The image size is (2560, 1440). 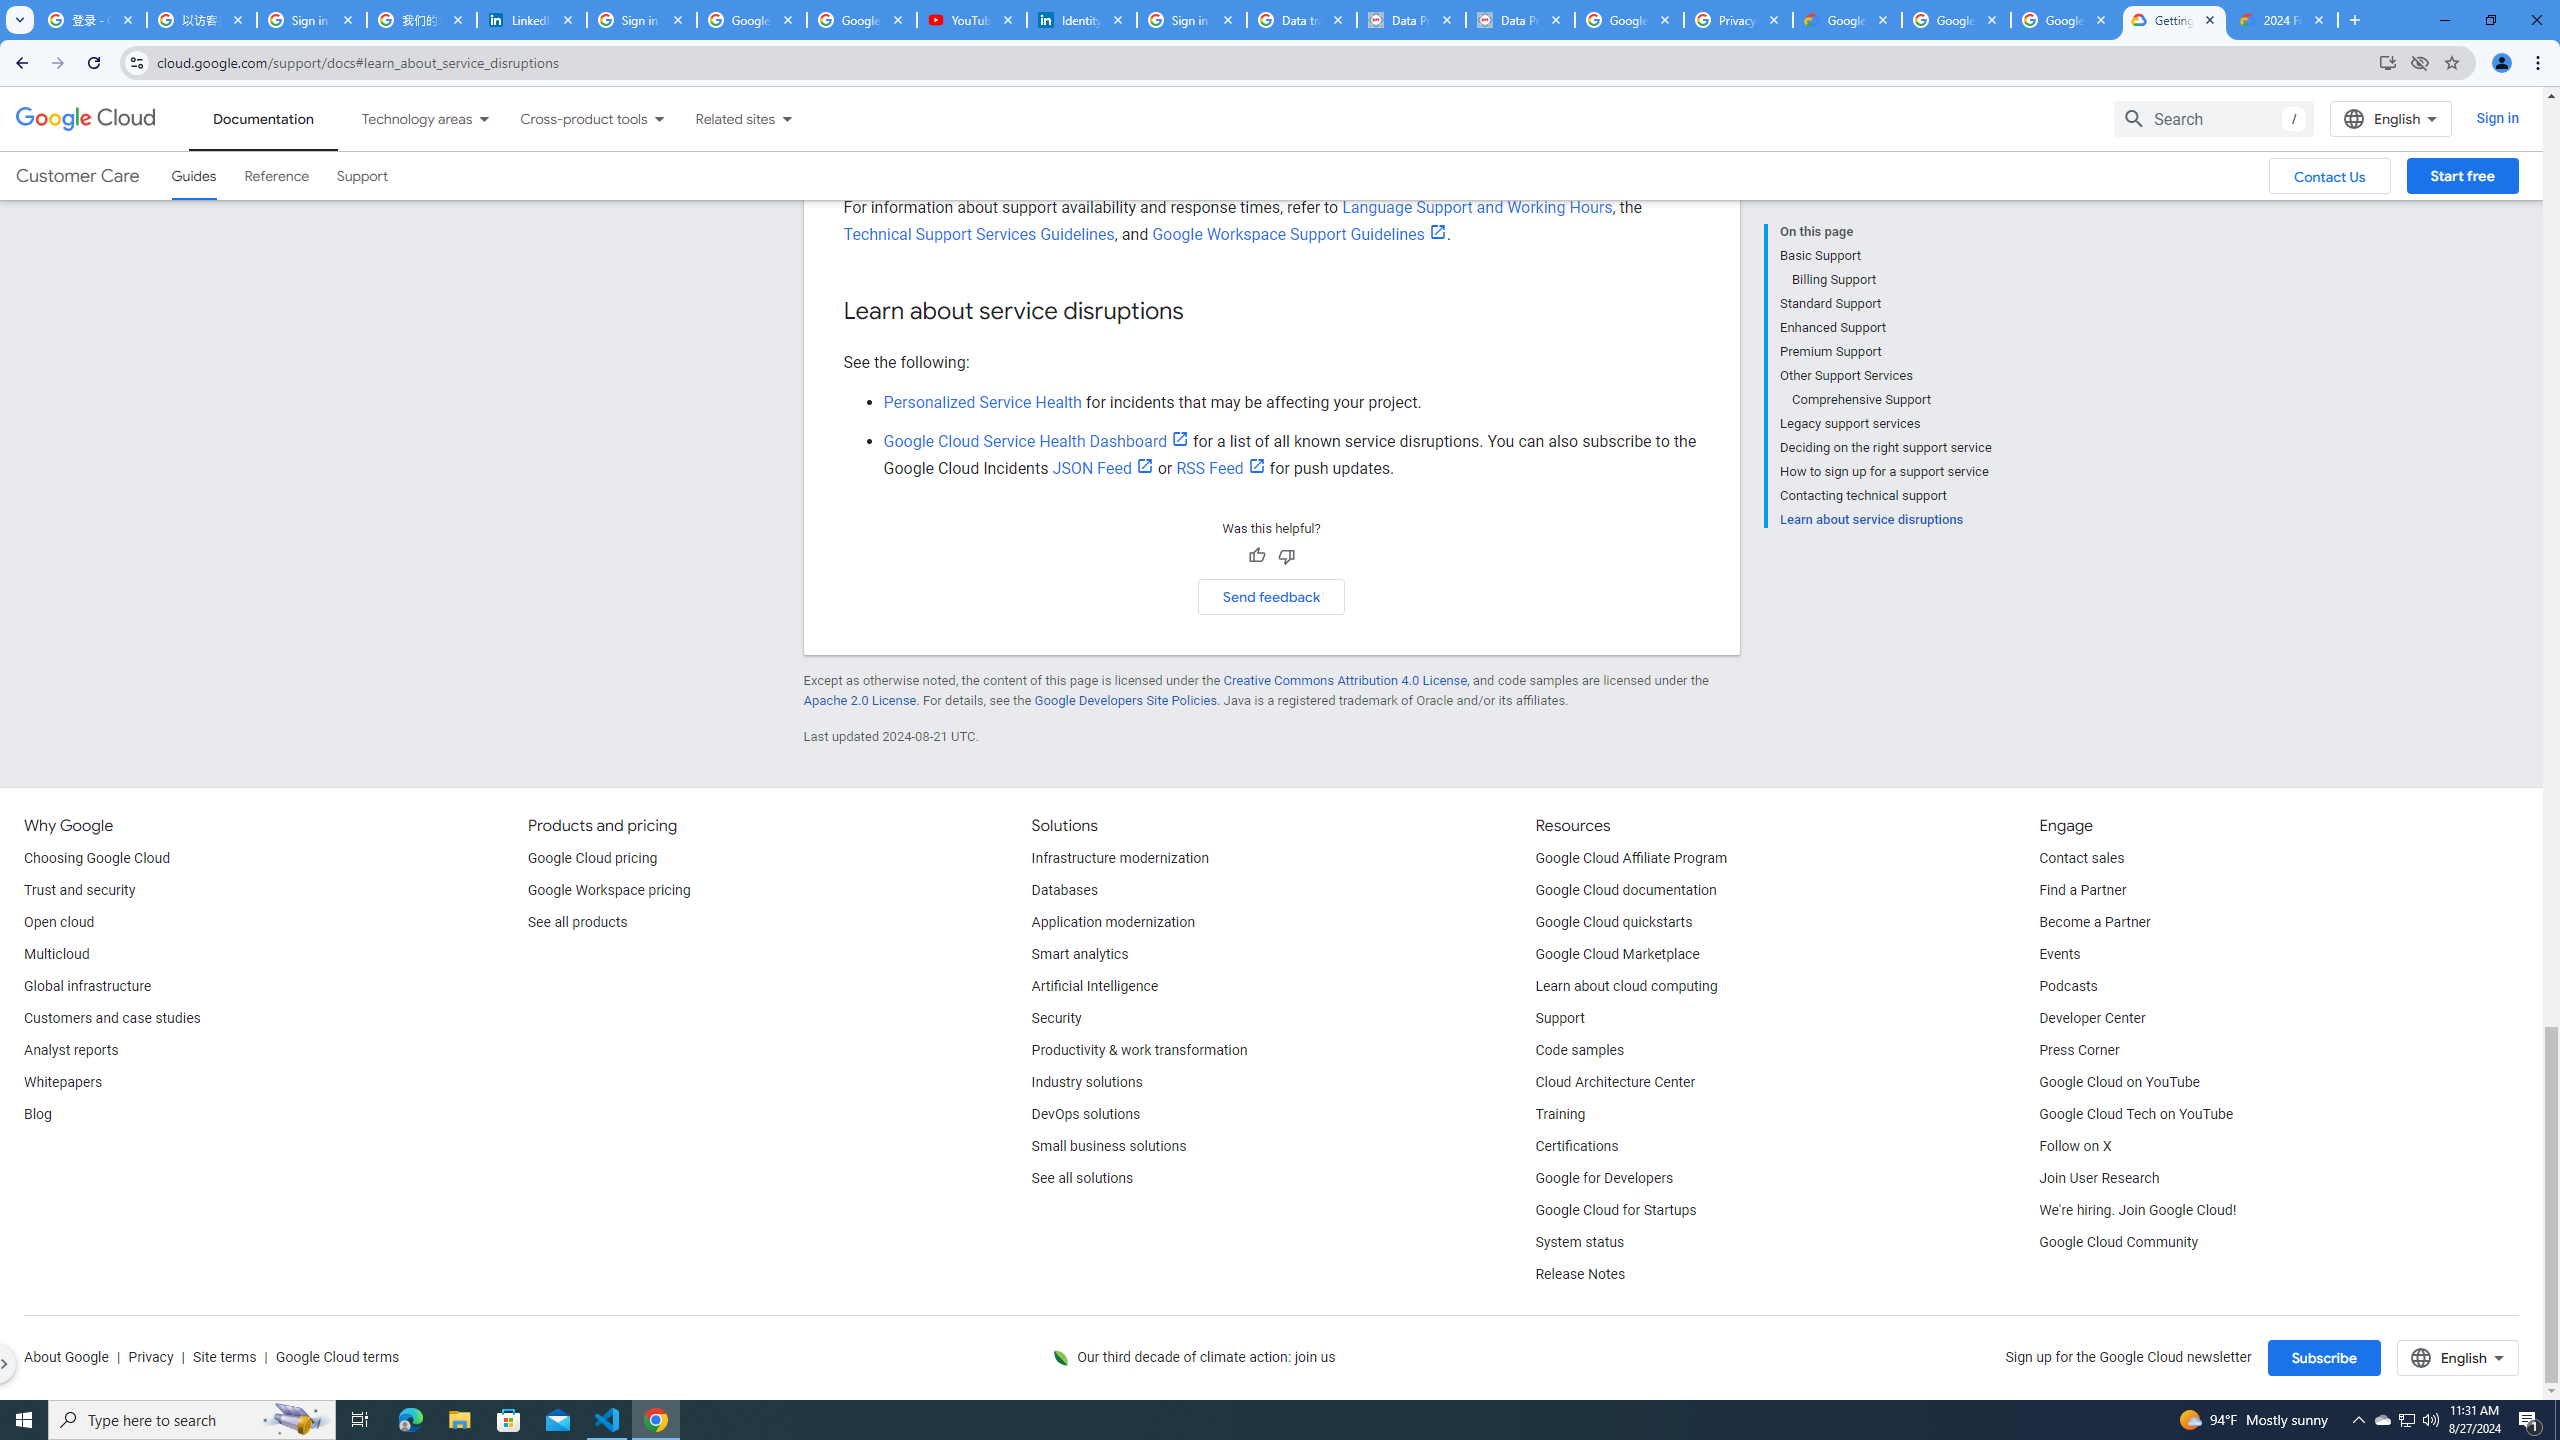 I want to click on Copy link to this section: Learn about service disruptions, so click(x=1202, y=312).